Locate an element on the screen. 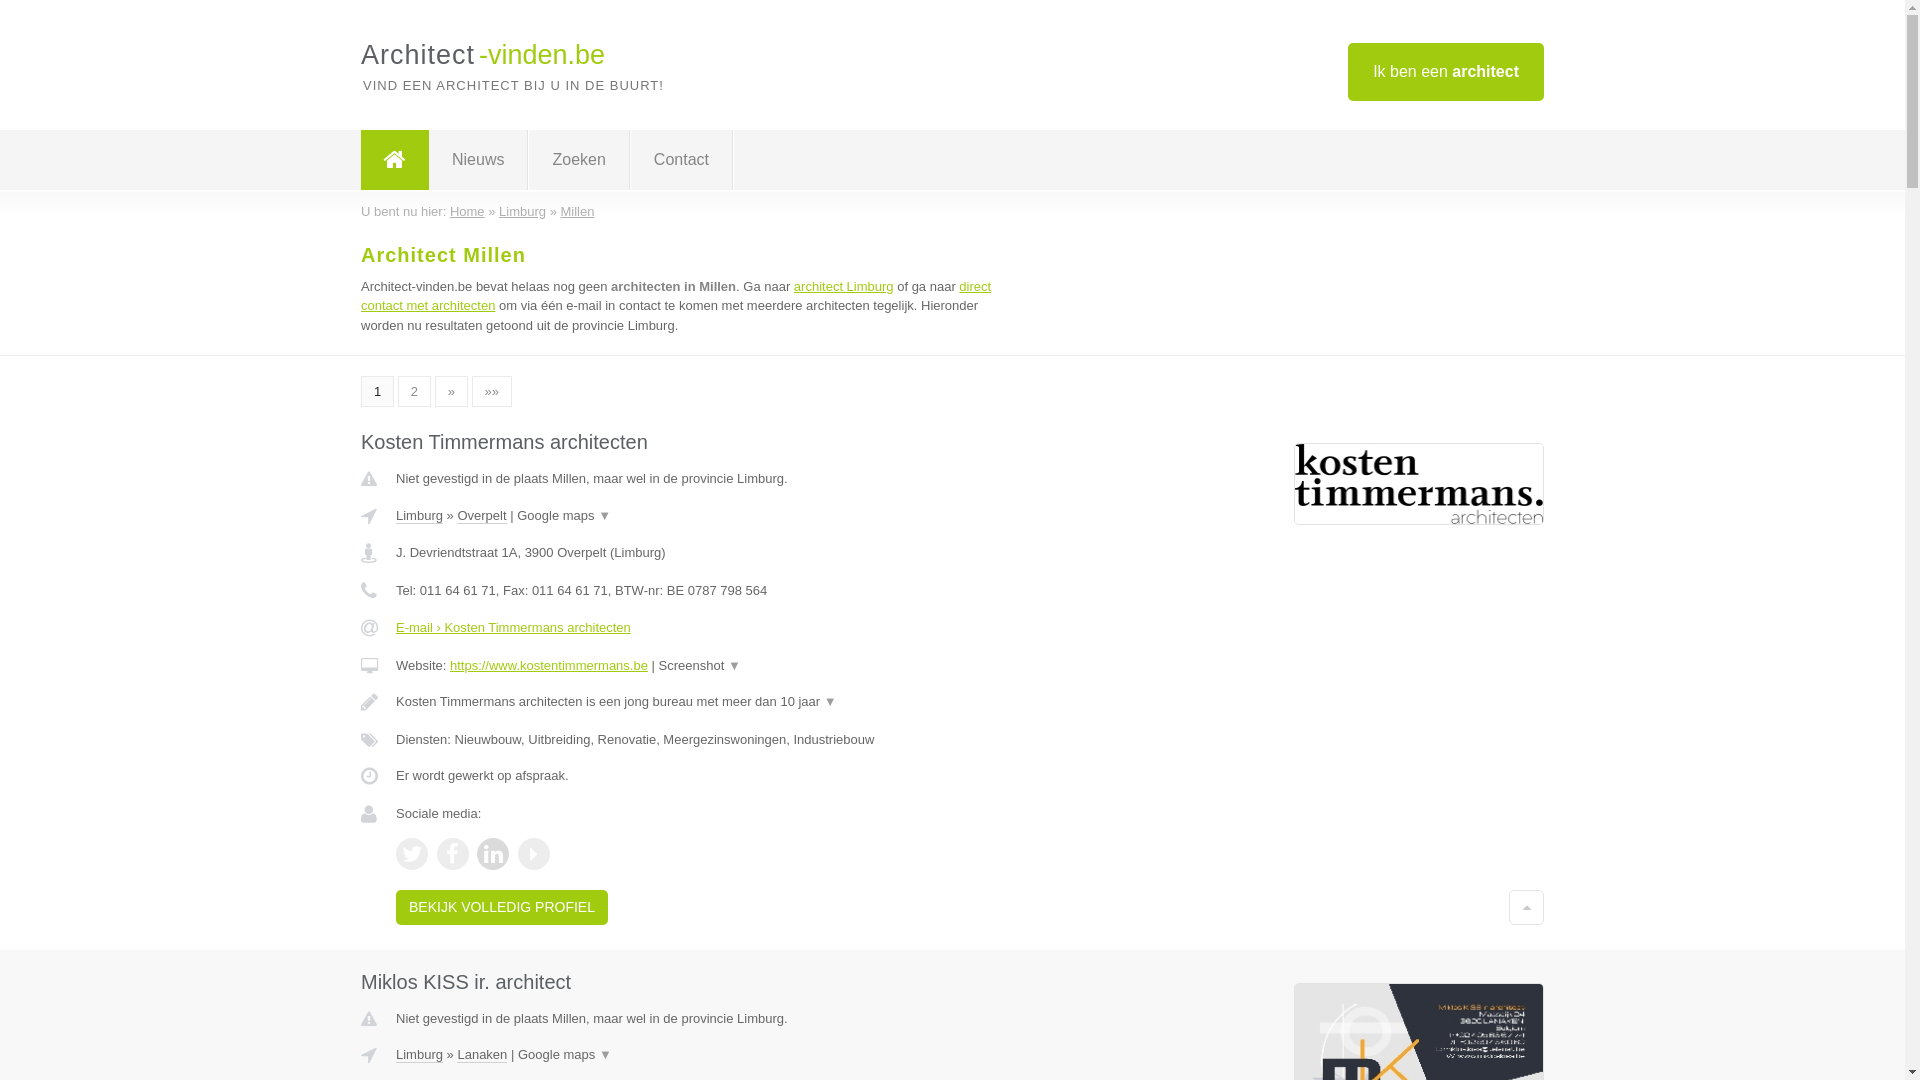 Image resolution: width=1920 pixels, height=1080 pixels. Limburg is located at coordinates (522, 212).